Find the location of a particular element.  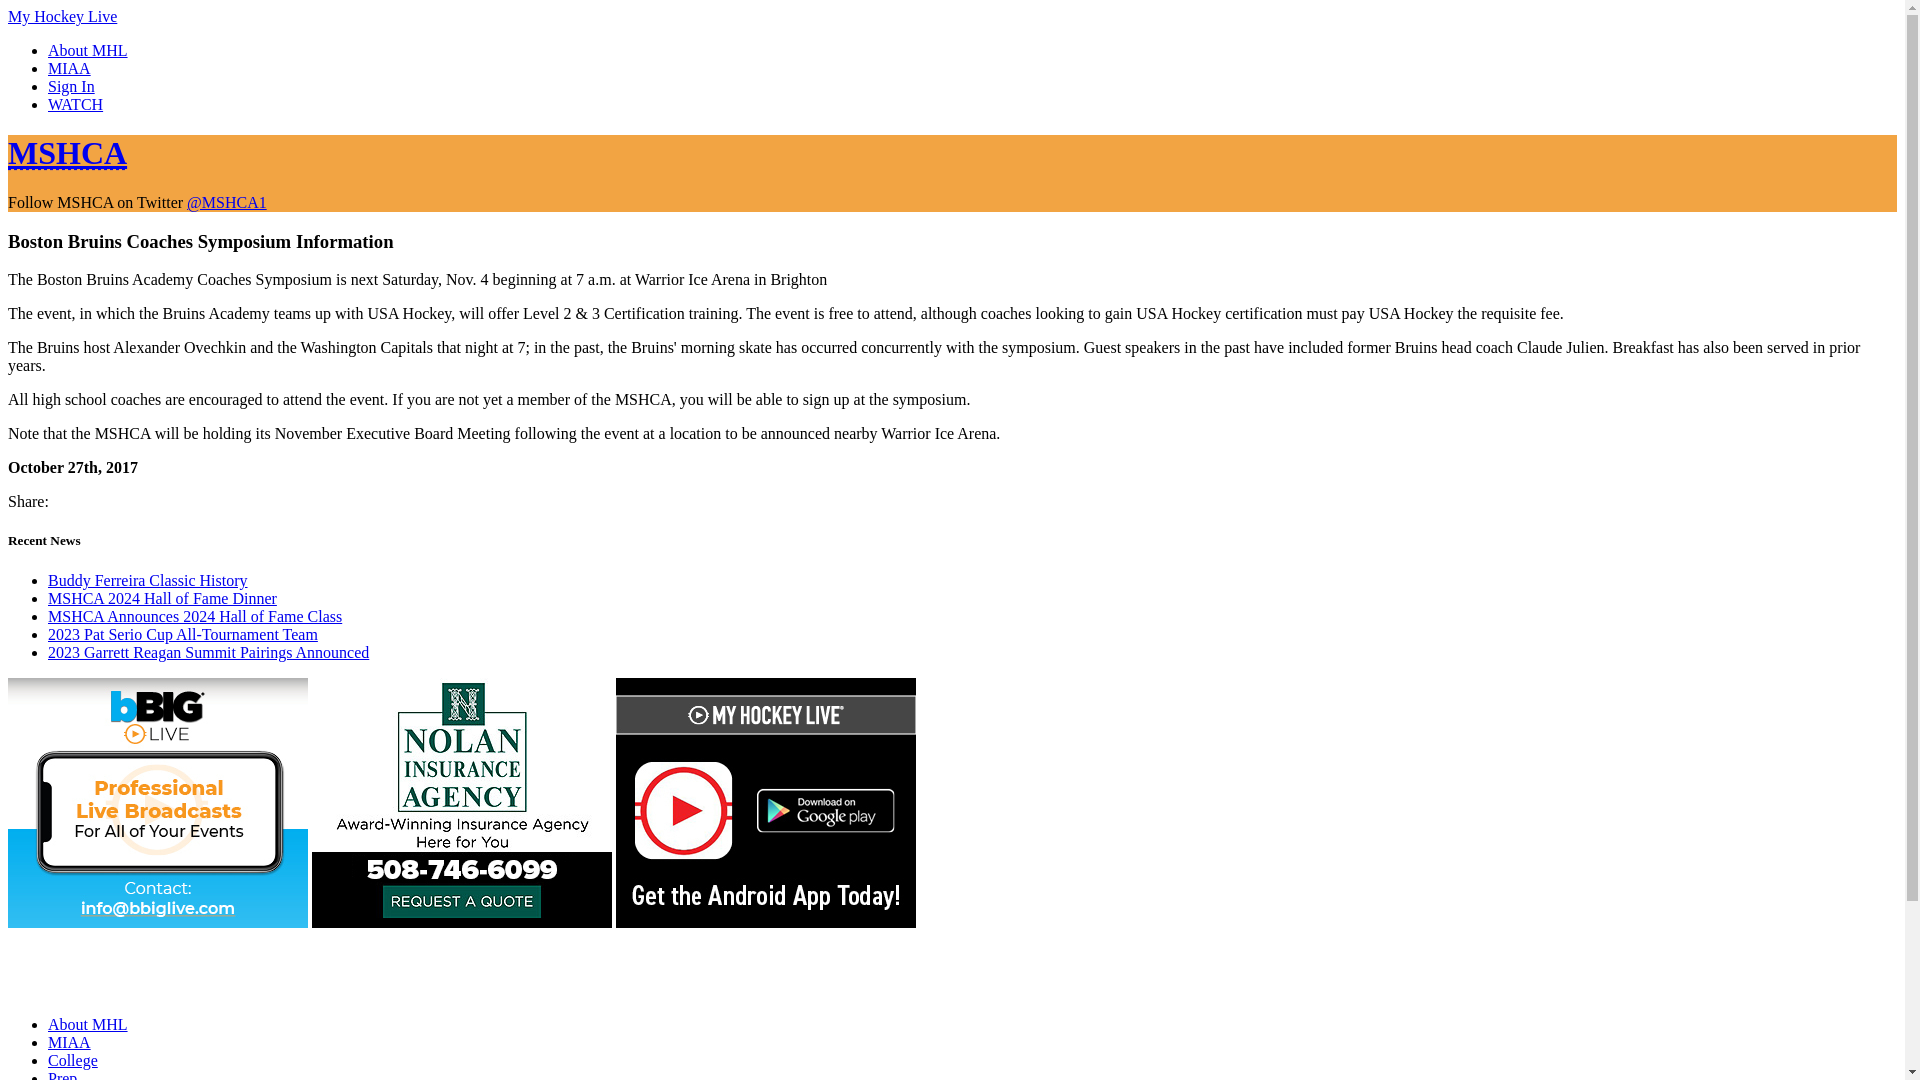

MSHCA 2024 Hall of Fame Dinner is located at coordinates (162, 598).